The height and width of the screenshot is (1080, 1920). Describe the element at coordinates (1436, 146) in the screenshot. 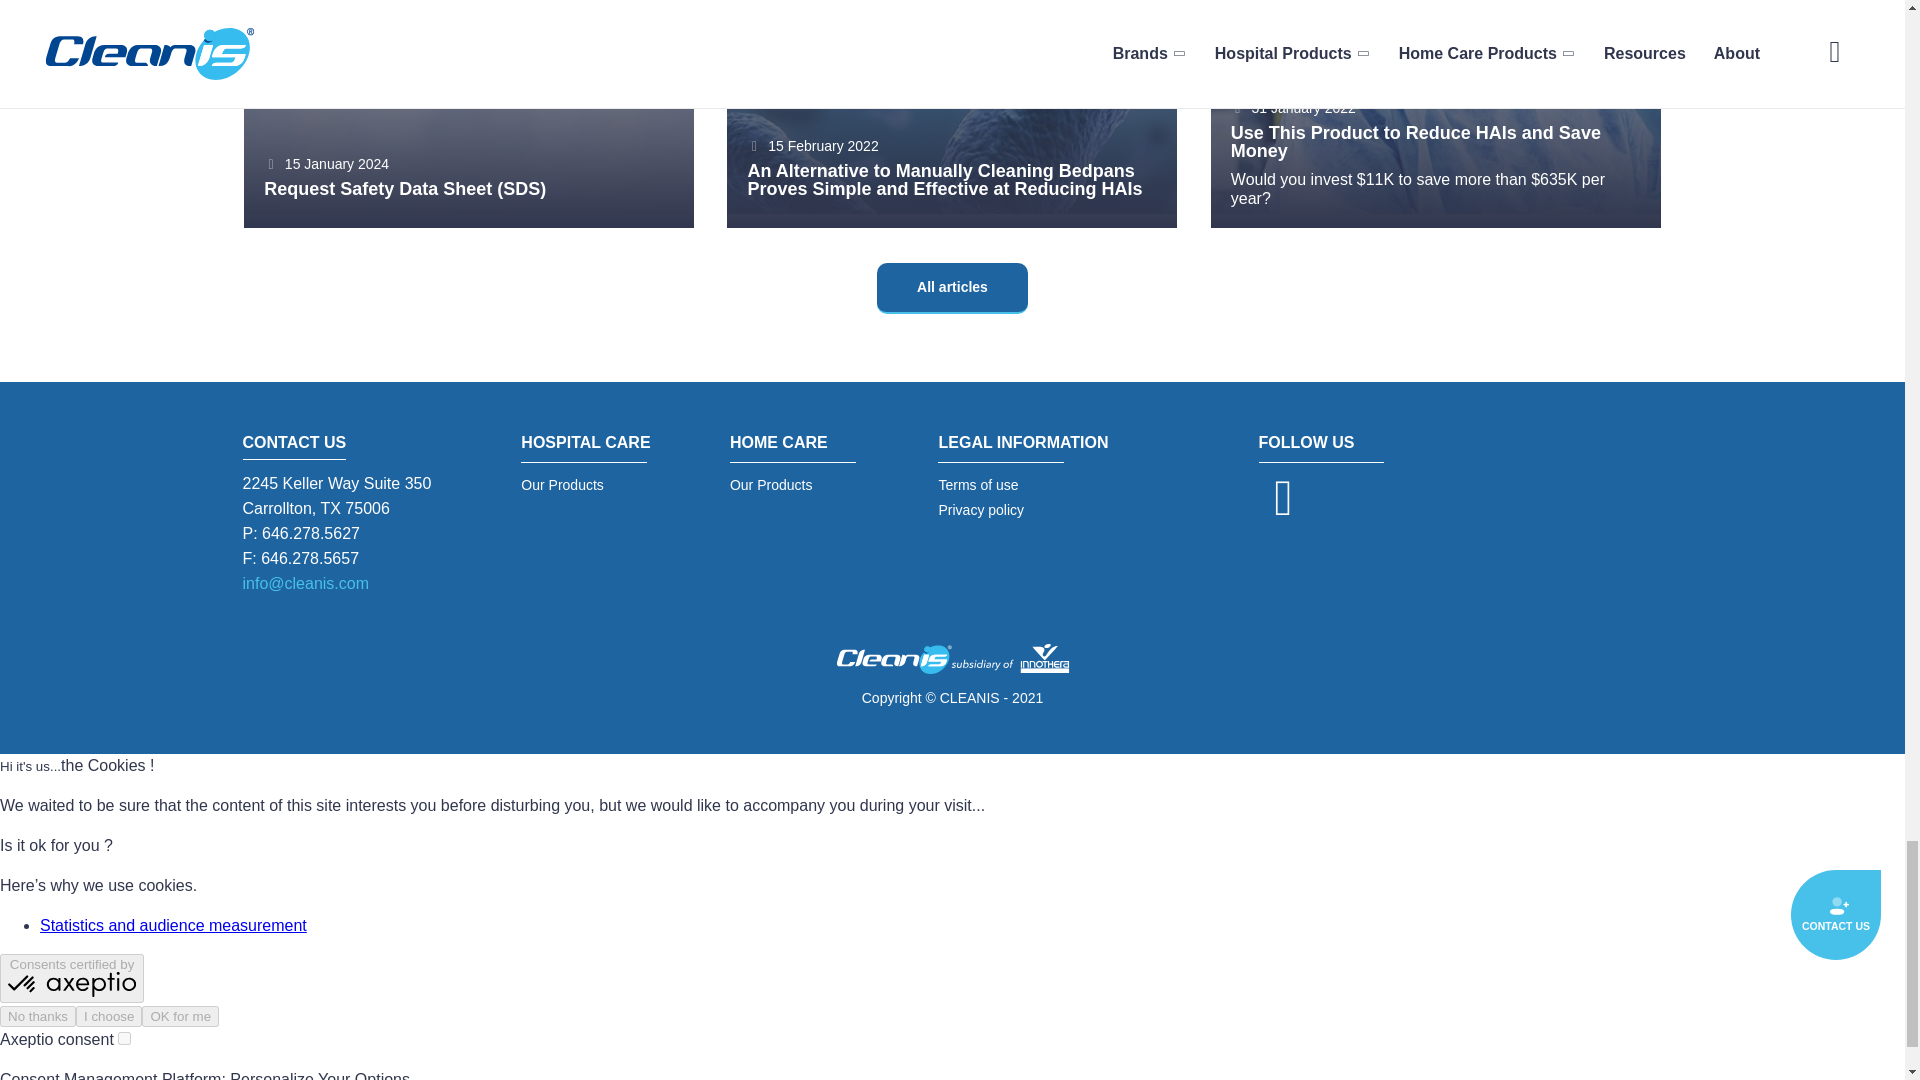

I see `Use This Product to Reduce HAIs and Save Money` at that location.